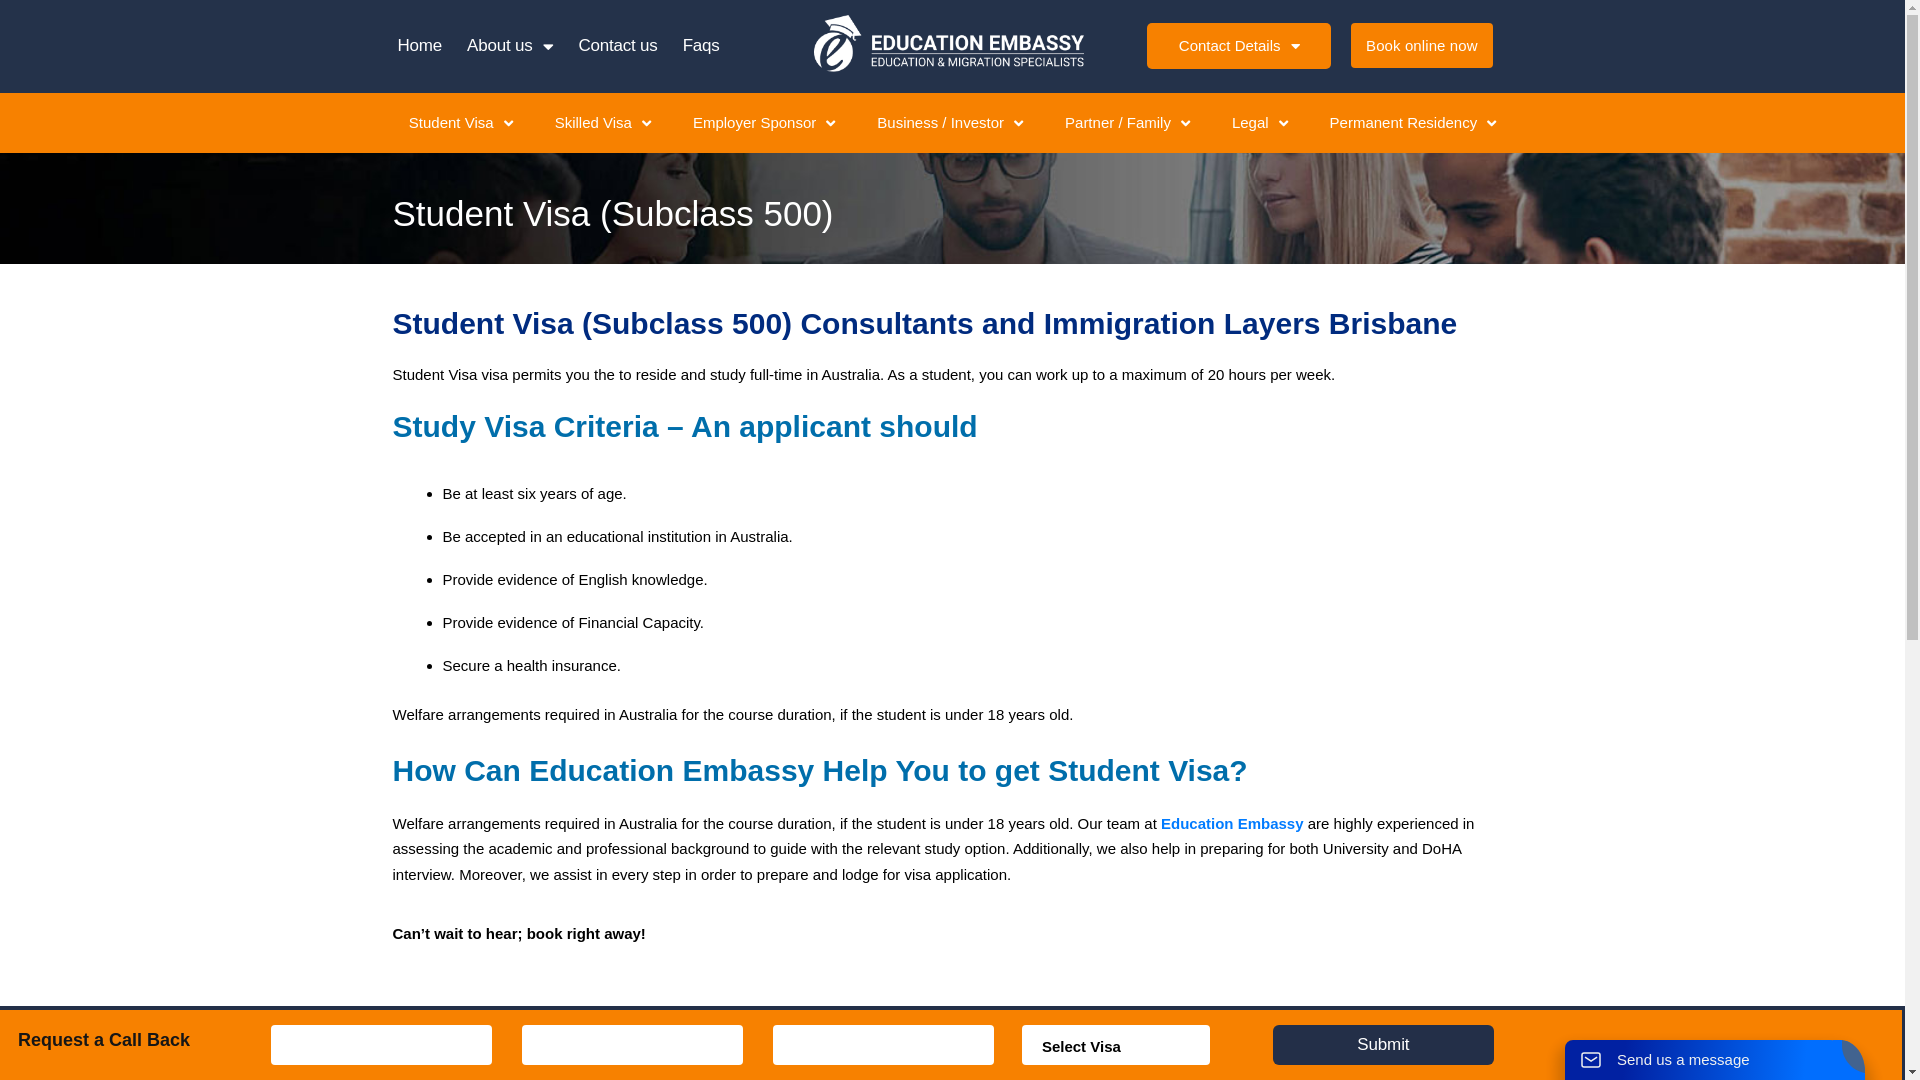 This screenshot has height=1080, width=1920. Describe the element at coordinates (1422, 46) in the screenshot. I see `Book online now` at that location.